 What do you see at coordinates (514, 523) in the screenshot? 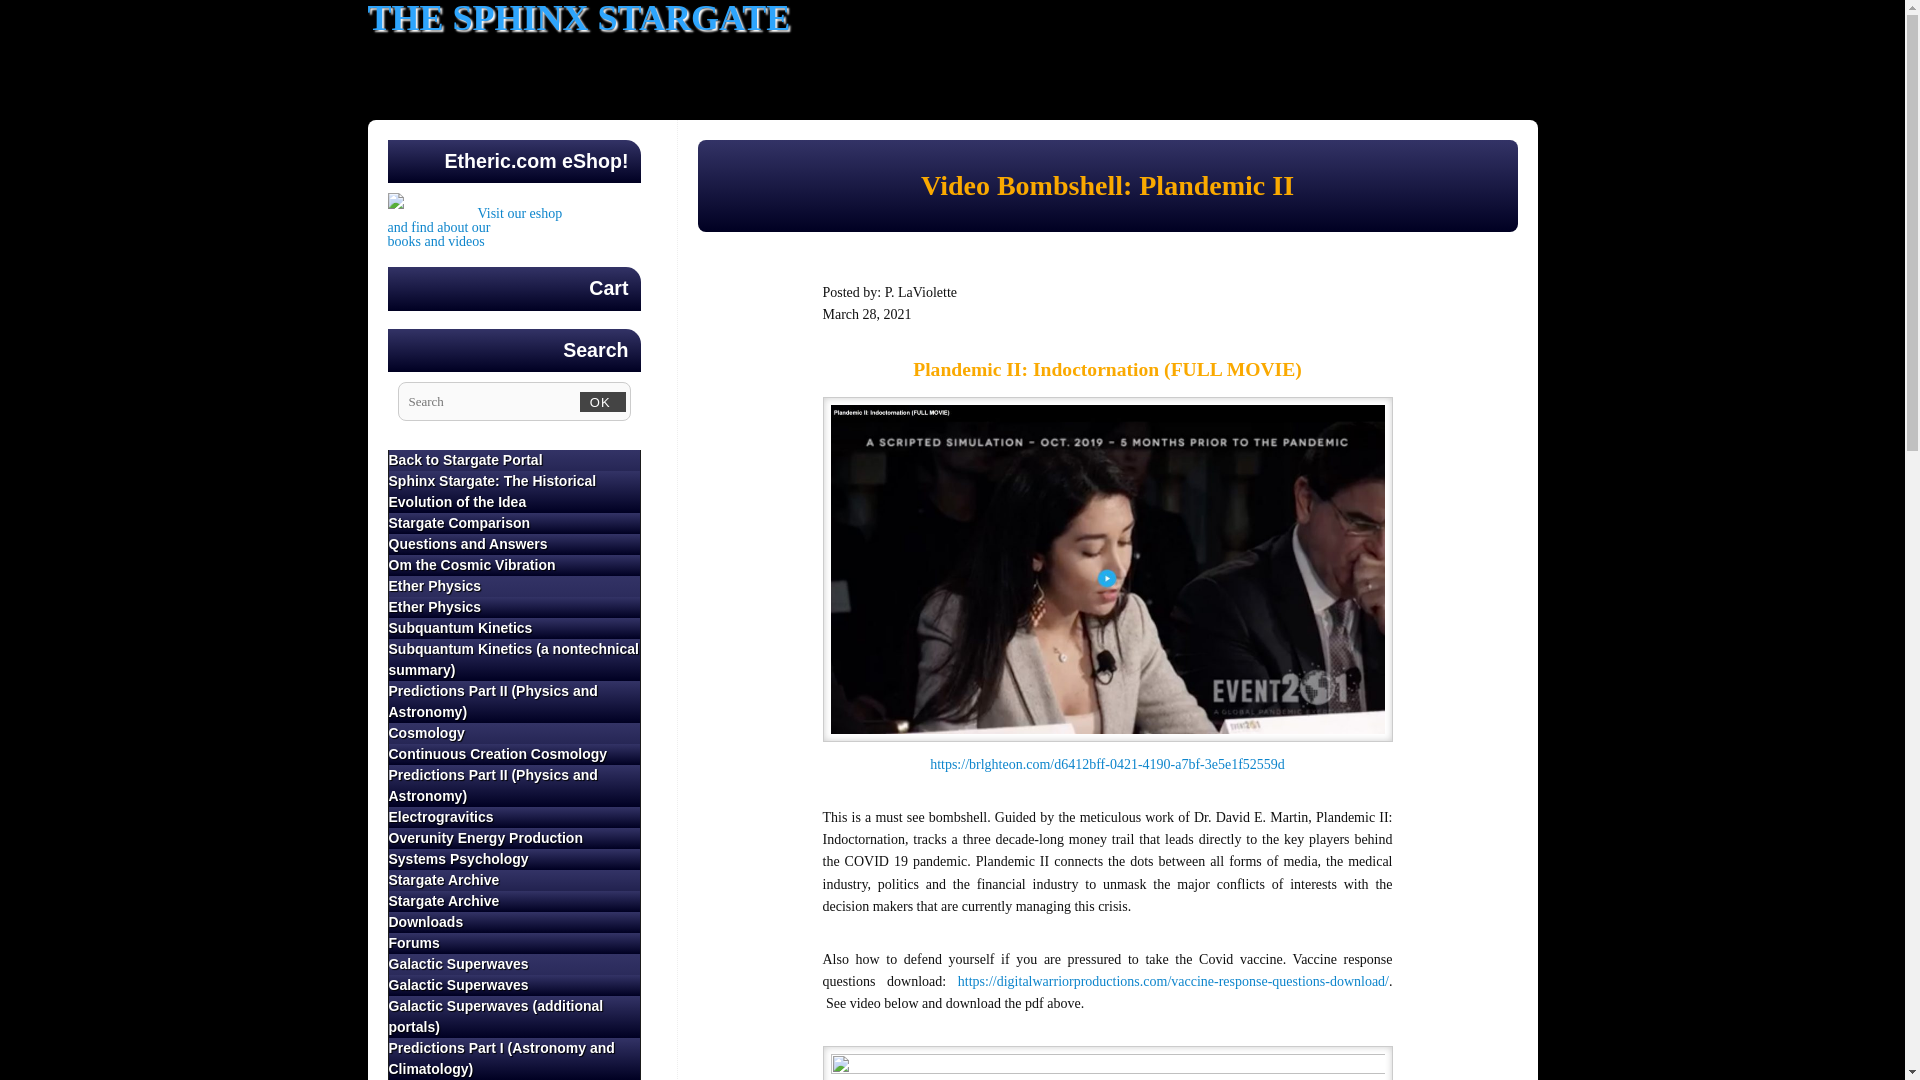
I see `Ether Physics` at bounding box center [514, 523].